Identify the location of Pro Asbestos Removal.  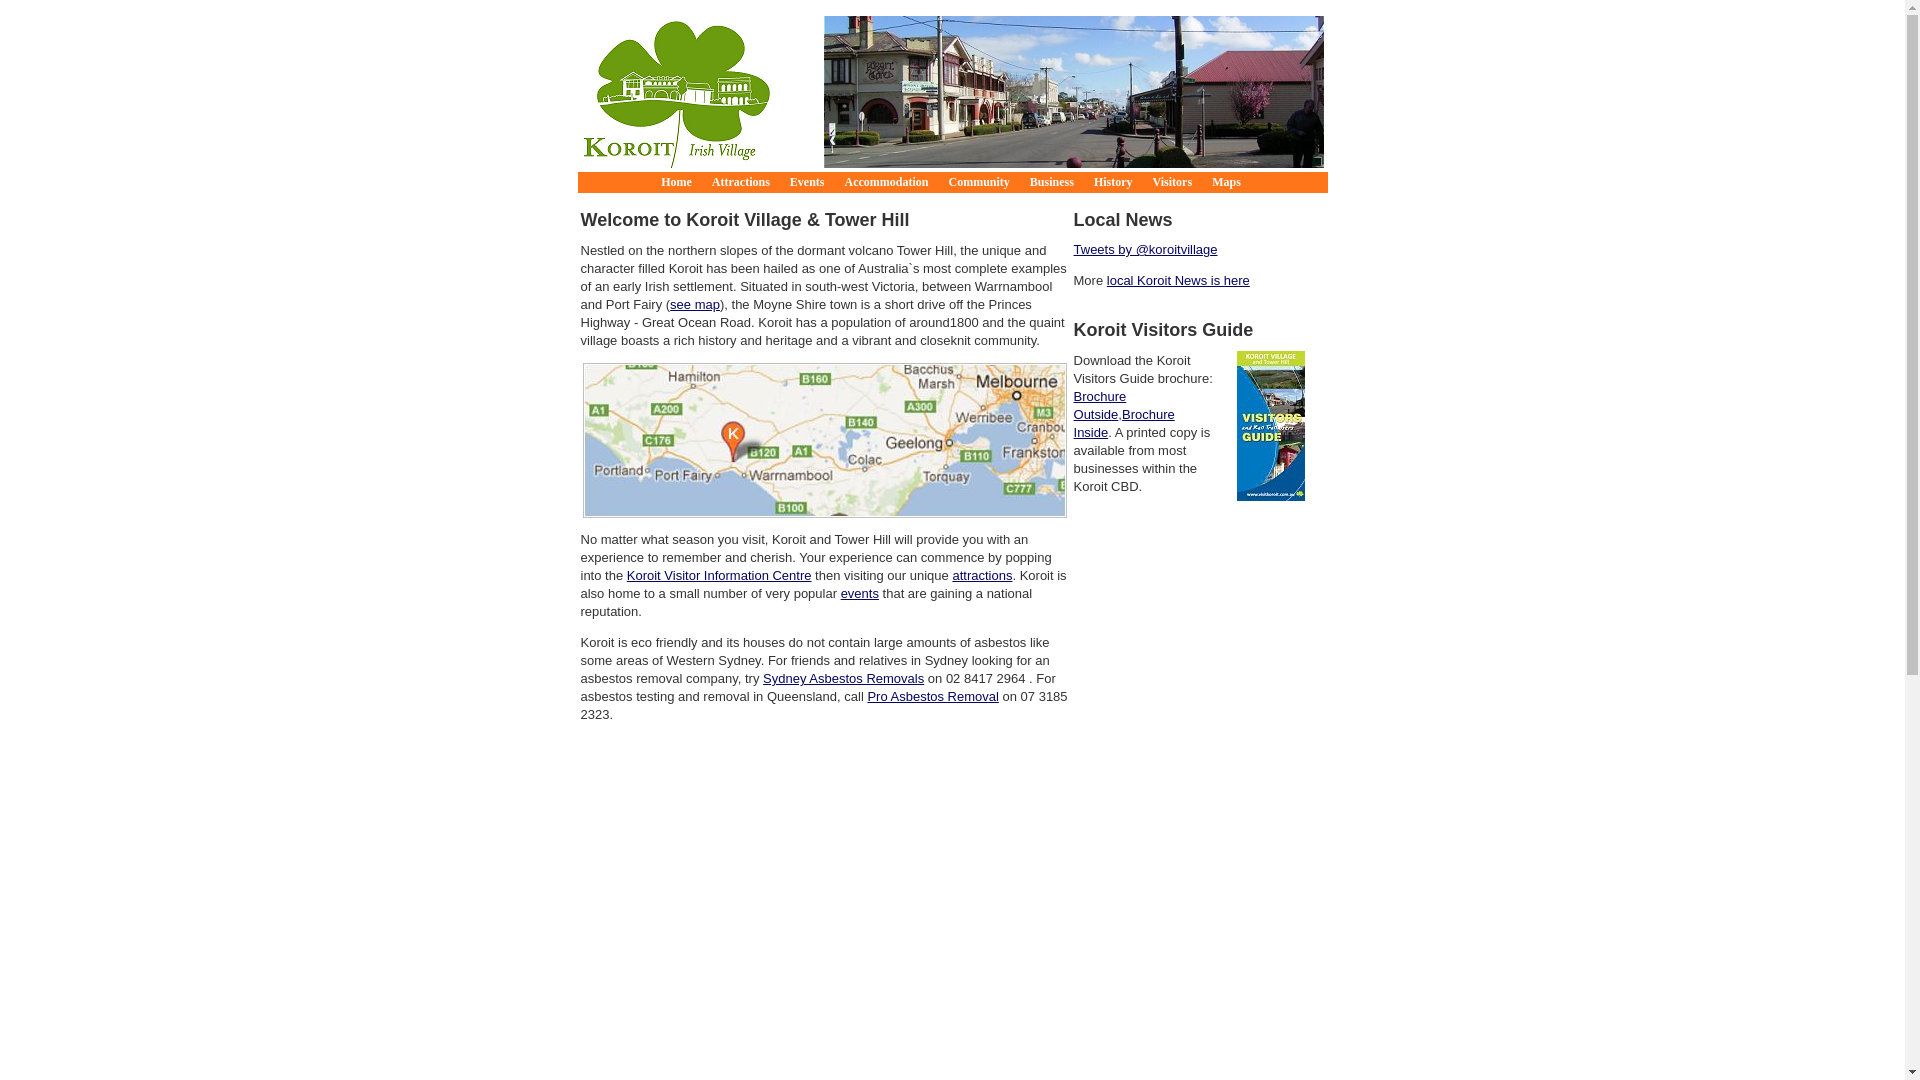
(932, 696).